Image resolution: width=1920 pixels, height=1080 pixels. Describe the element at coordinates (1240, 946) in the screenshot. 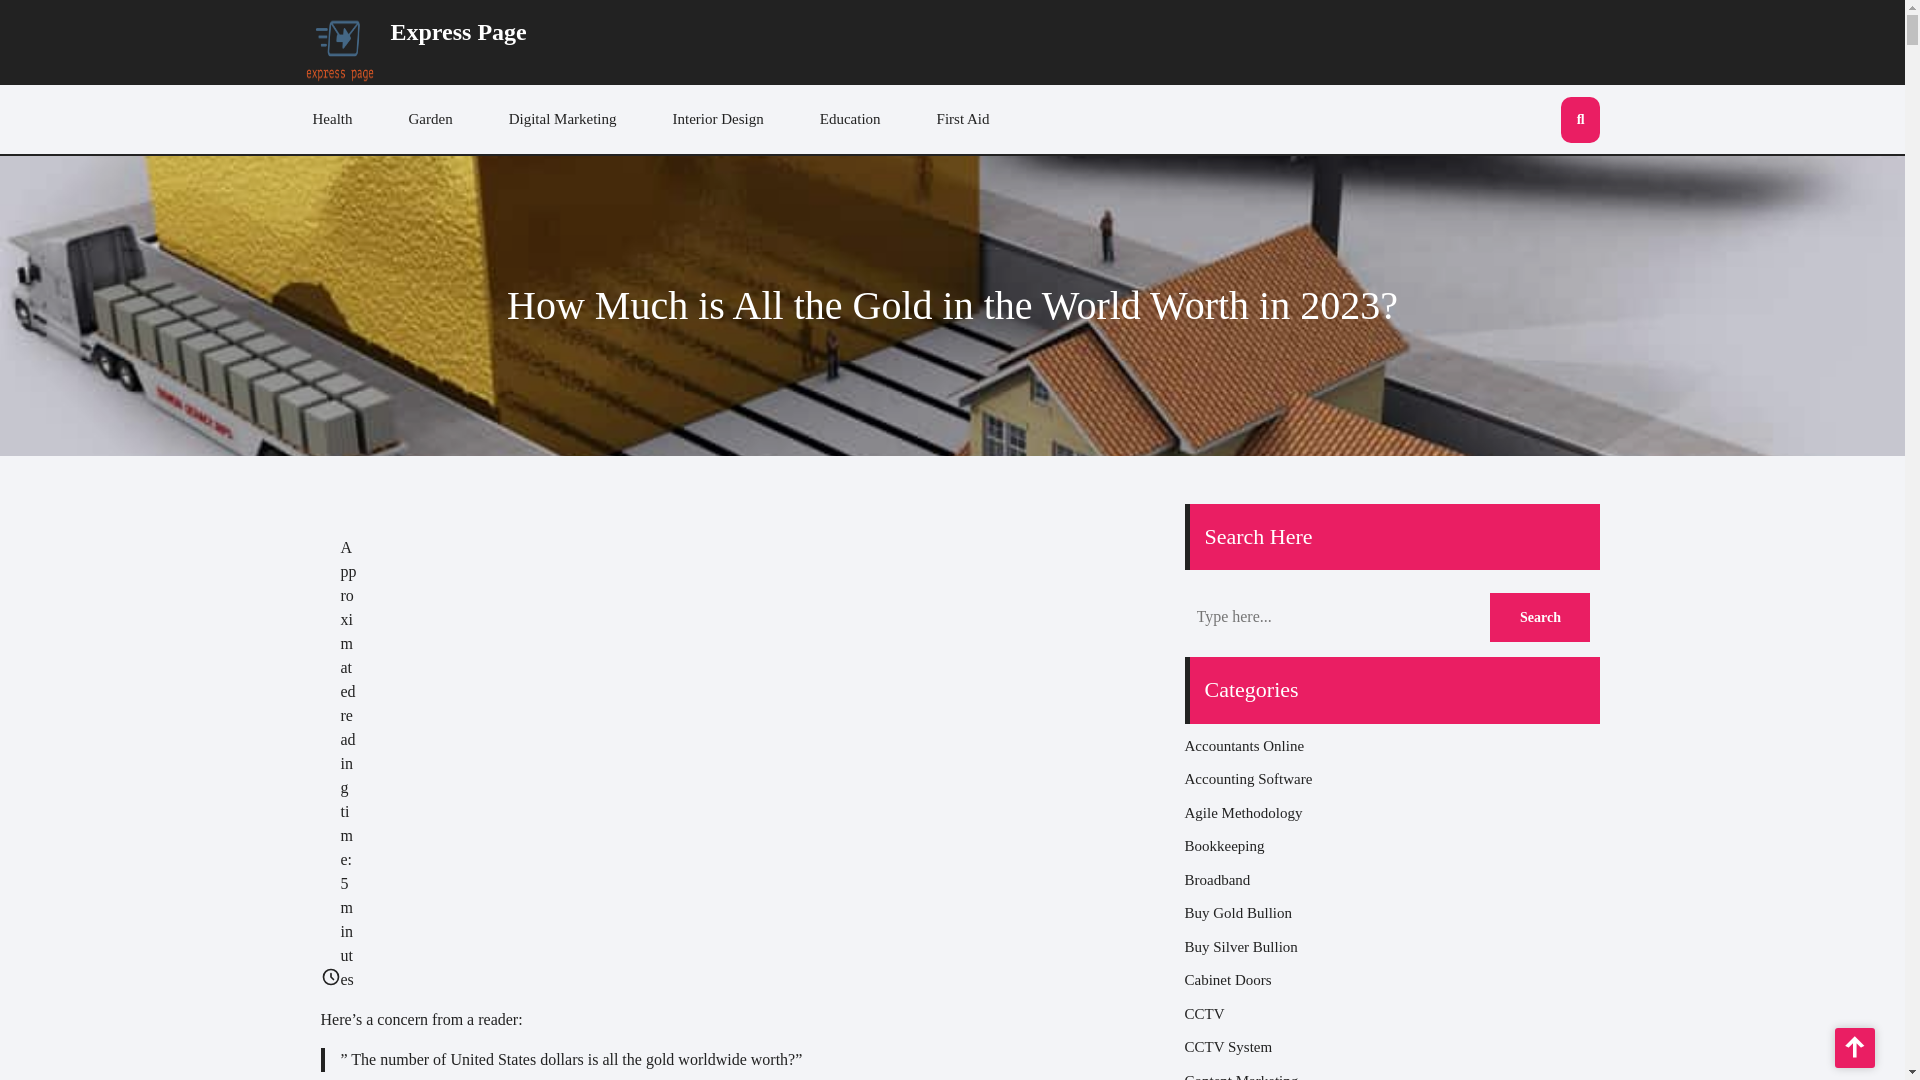

I see `Buy Silver Bullion` at that location.